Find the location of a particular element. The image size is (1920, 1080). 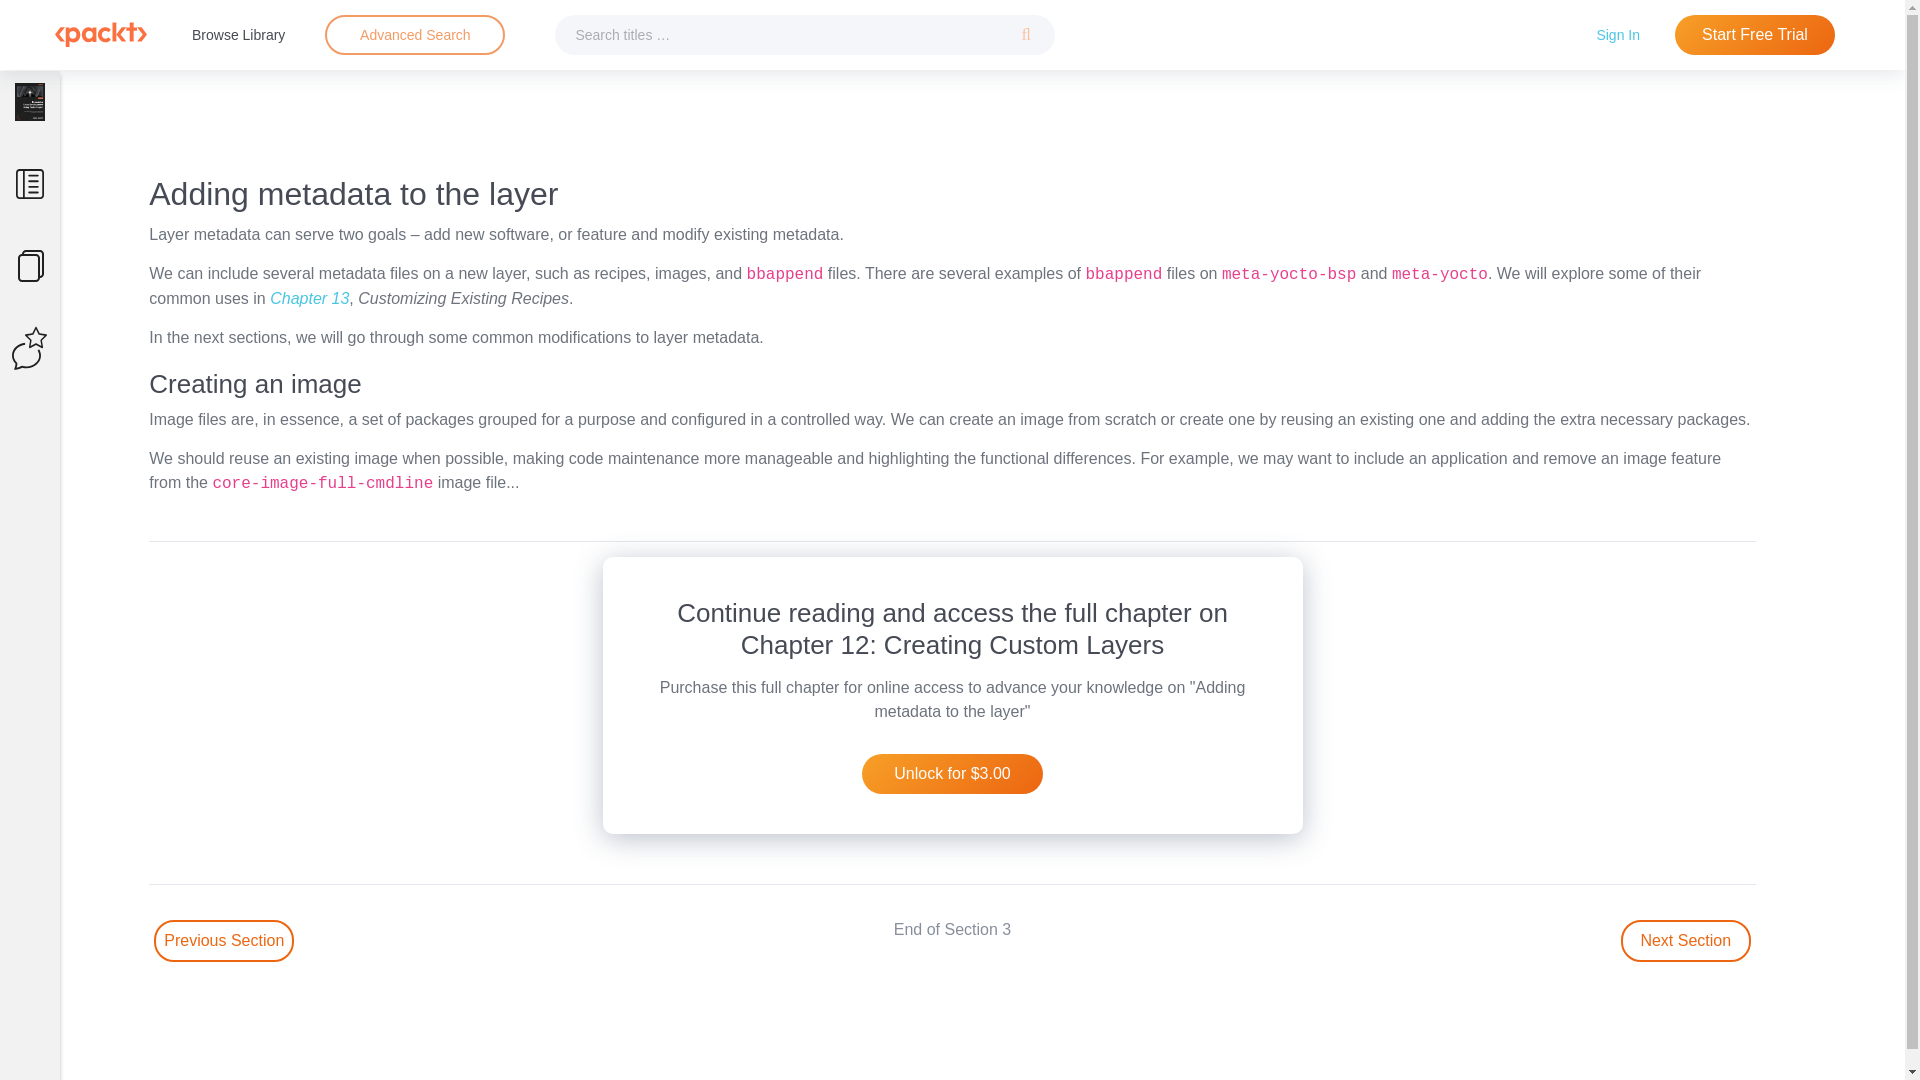

Advanced Search is located at coordinates (415, 34).